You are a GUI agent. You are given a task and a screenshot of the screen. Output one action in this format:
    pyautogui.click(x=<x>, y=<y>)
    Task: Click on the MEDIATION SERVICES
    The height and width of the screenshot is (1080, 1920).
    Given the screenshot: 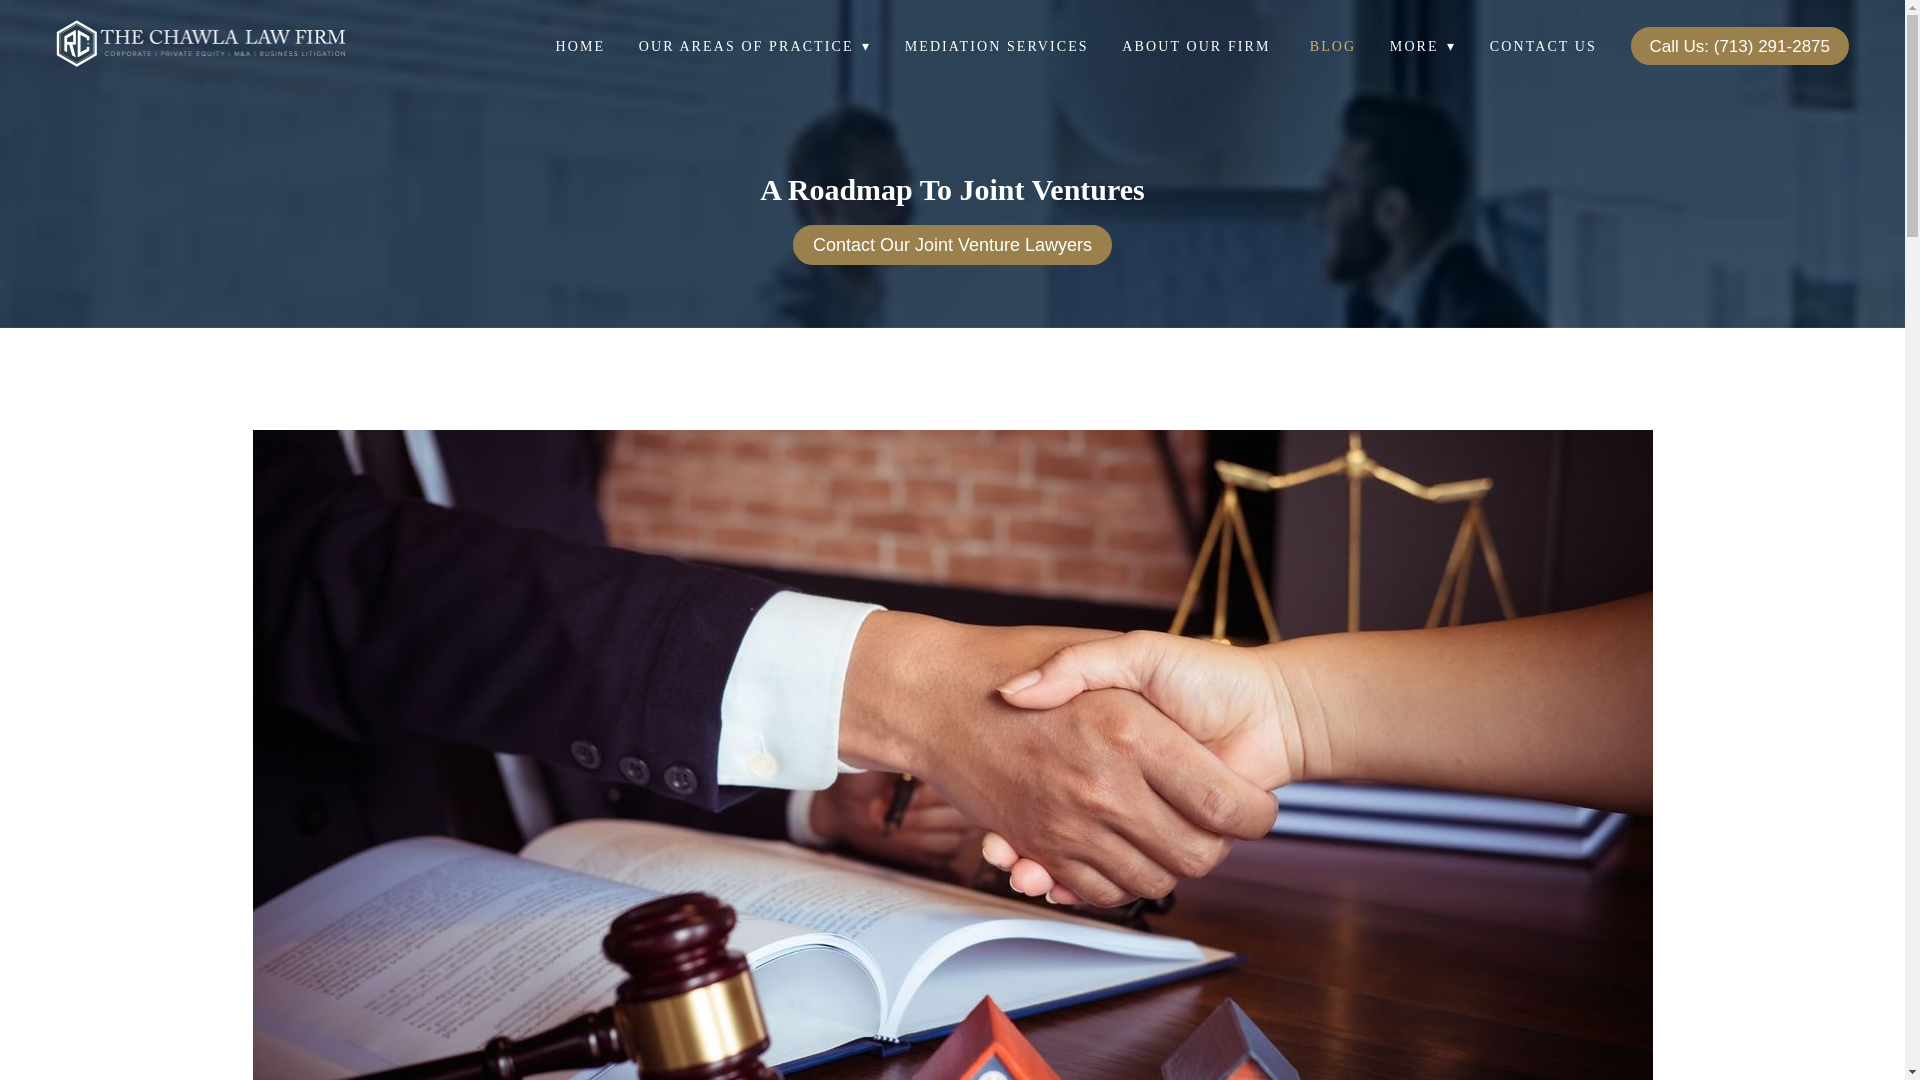 What is the action you would take?
    pyautogui.click(x=996, y=46)
    